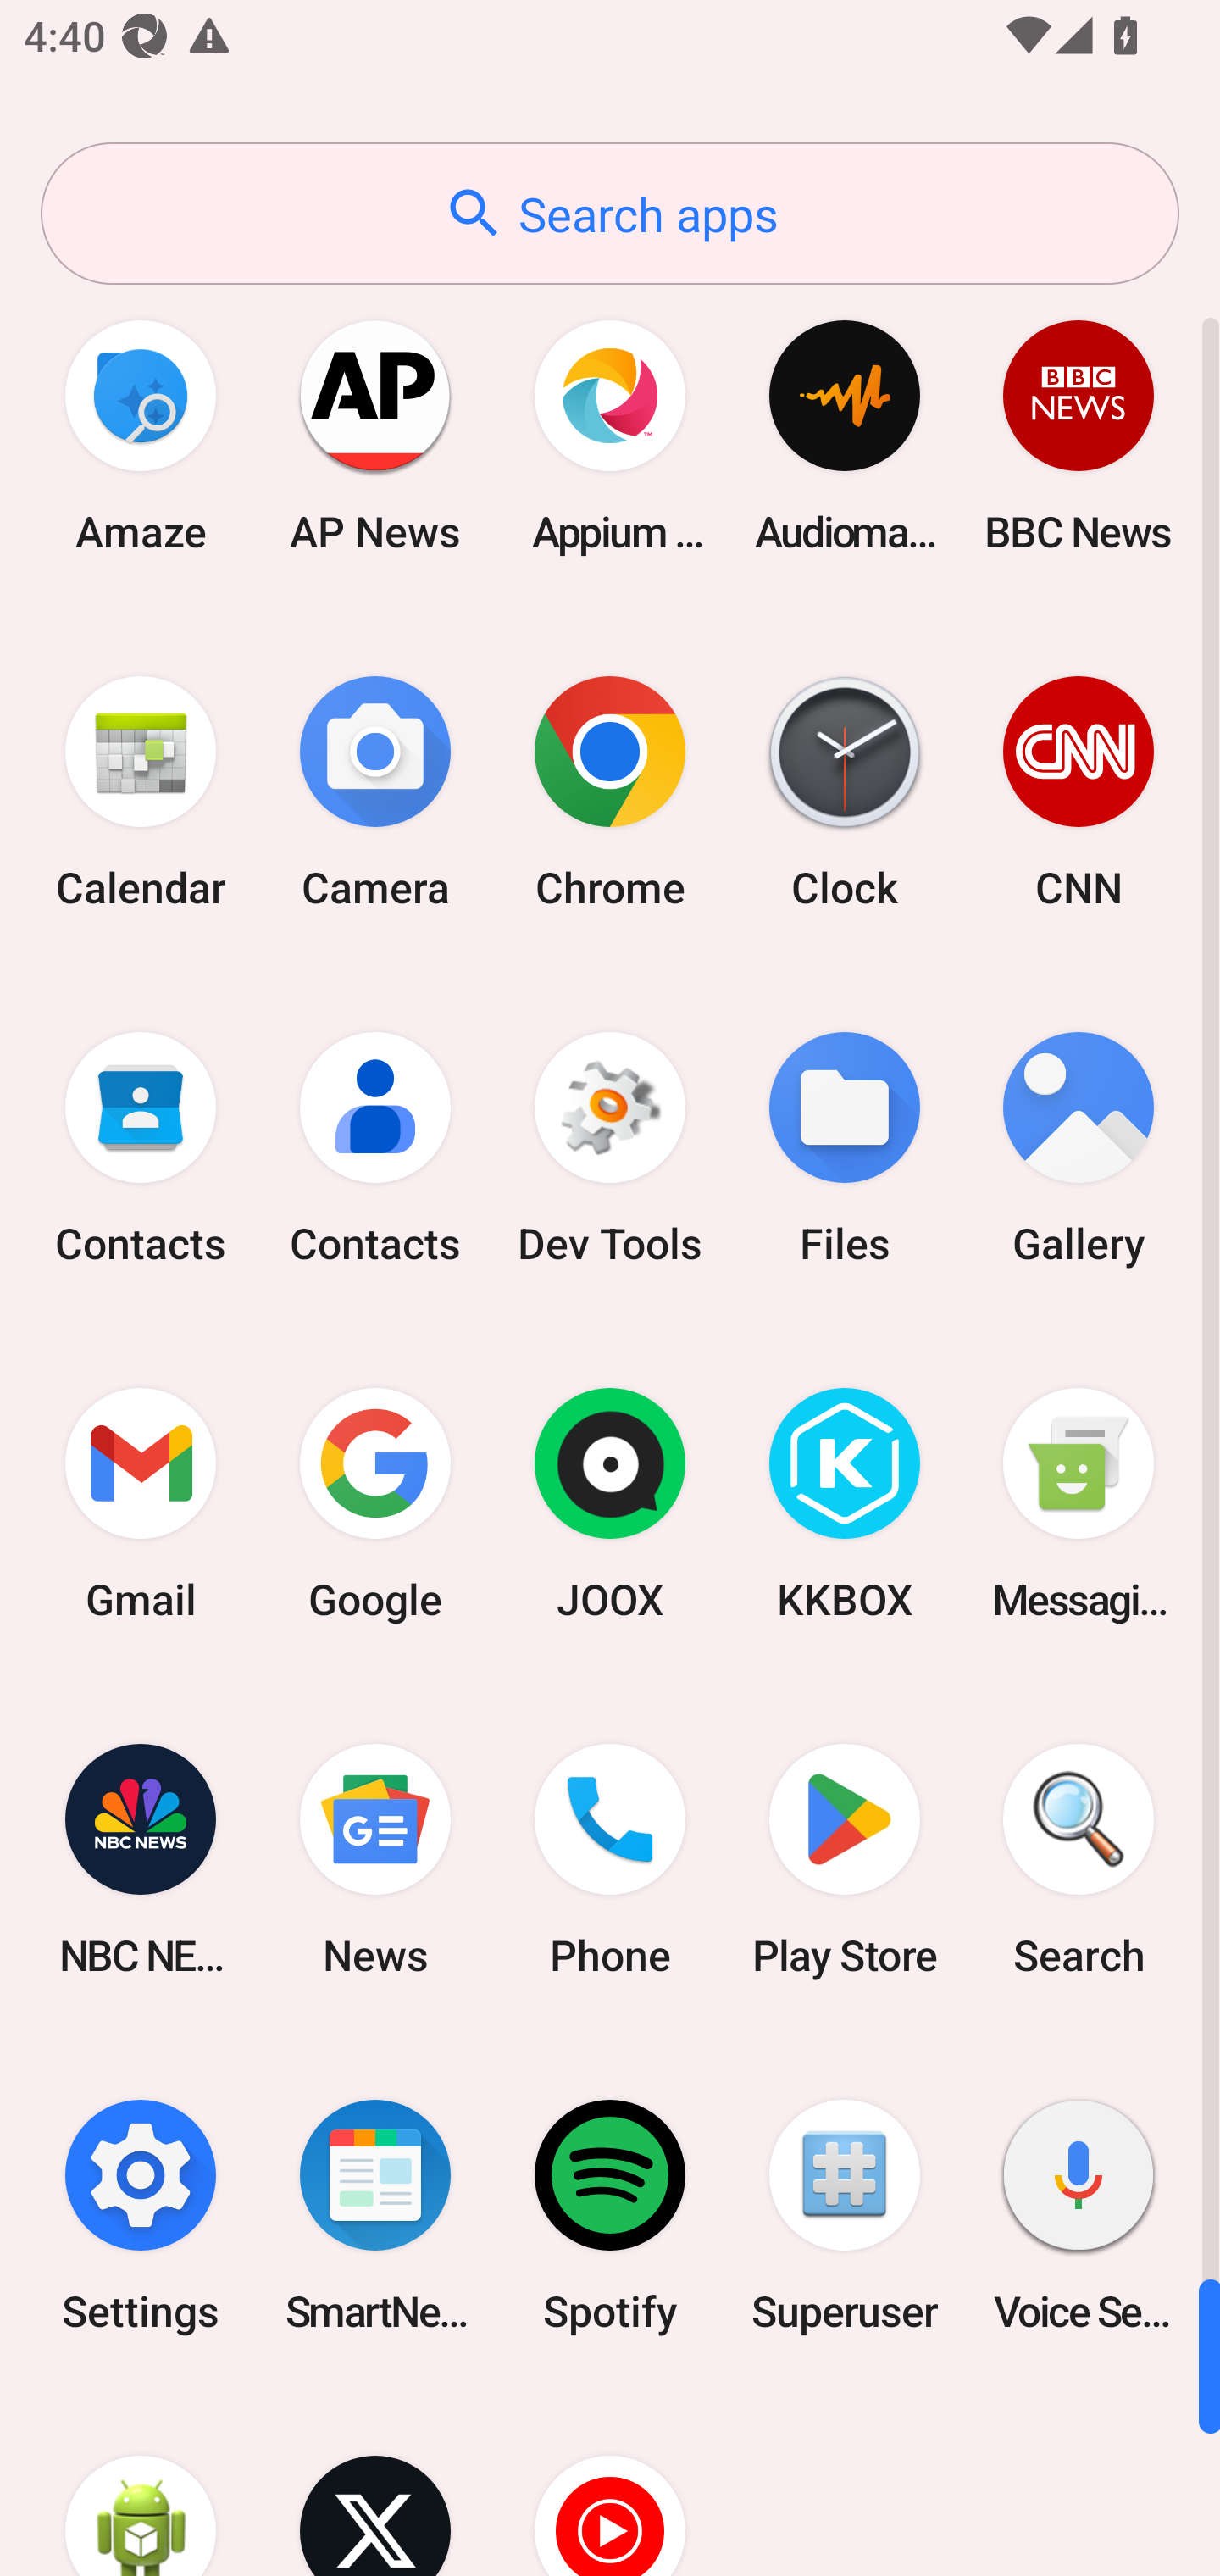 Image resolution: width=1220 pixels, height=2576 pixels. I want to click on Audio­mack, so click(844, 436).